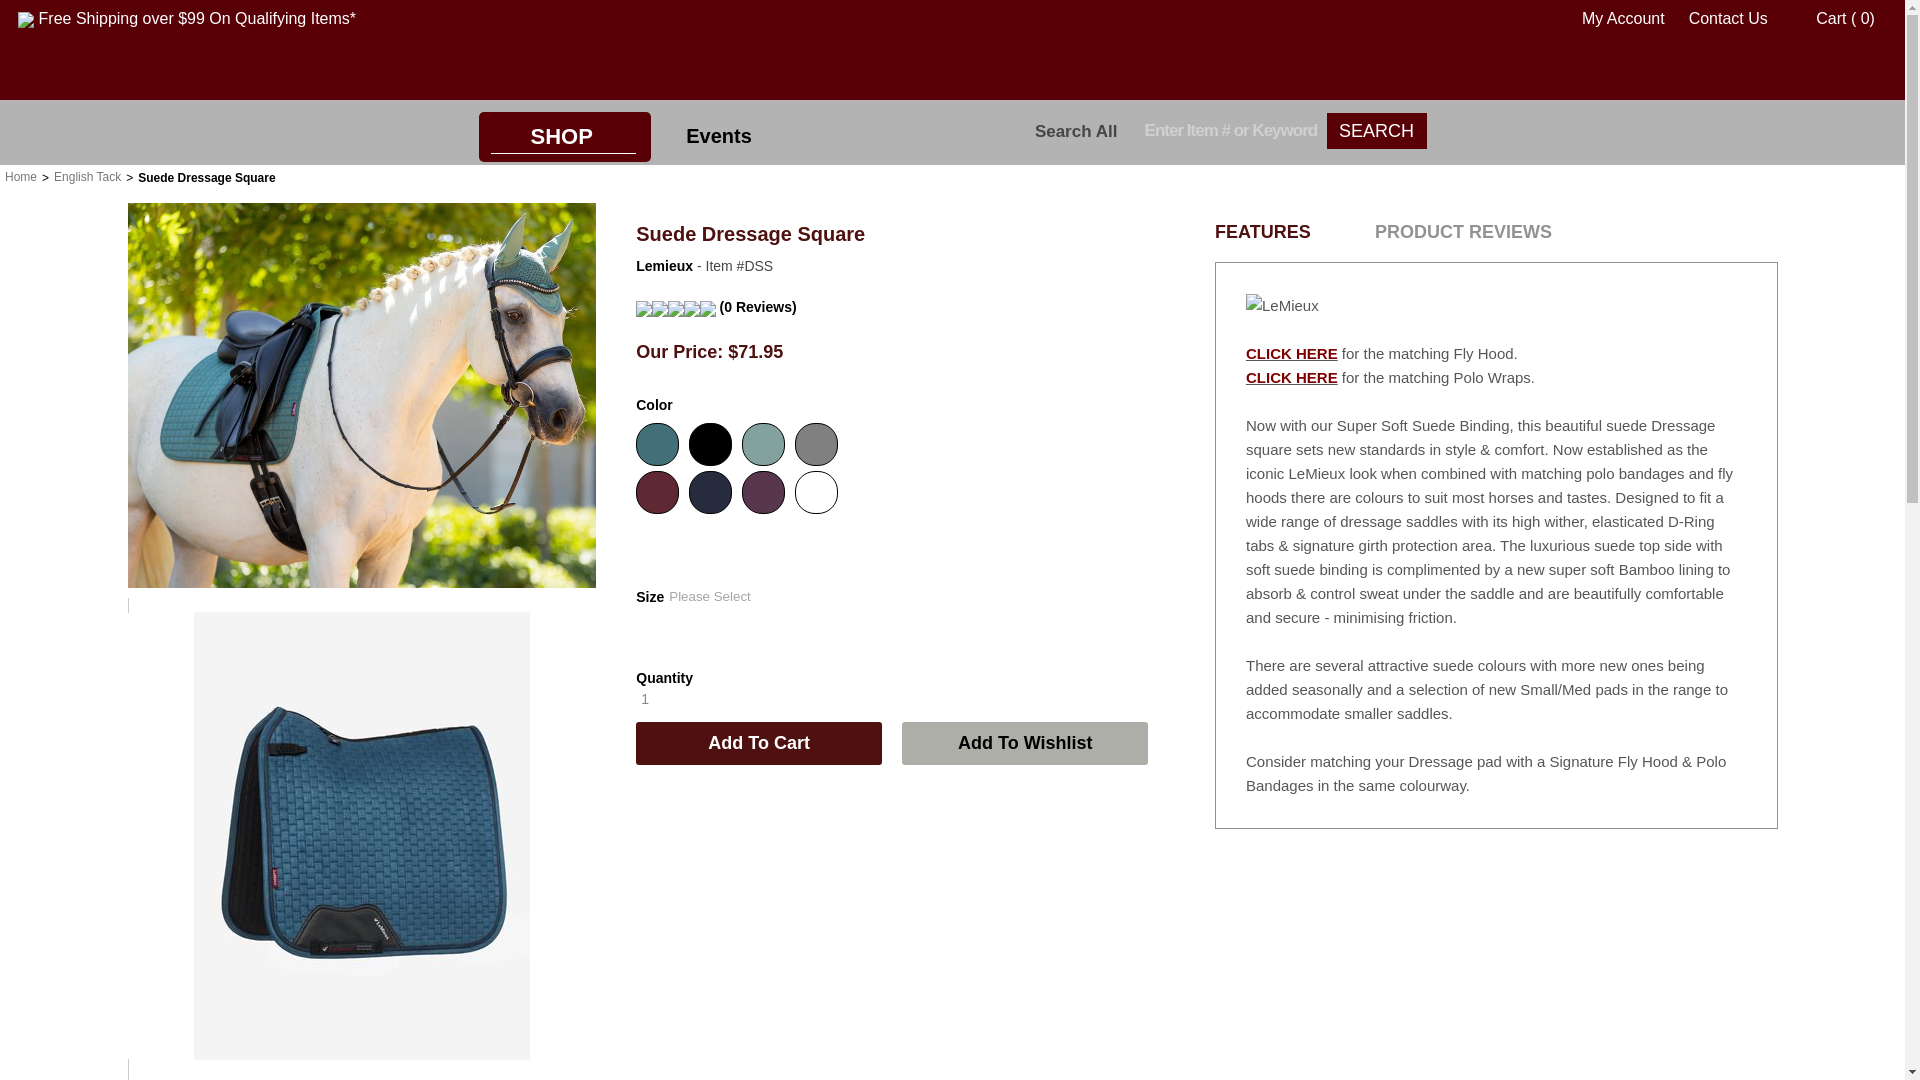 This screenshot has height=1080, width=1920. I want to click on Shop English Tack products, so click(86, 176).